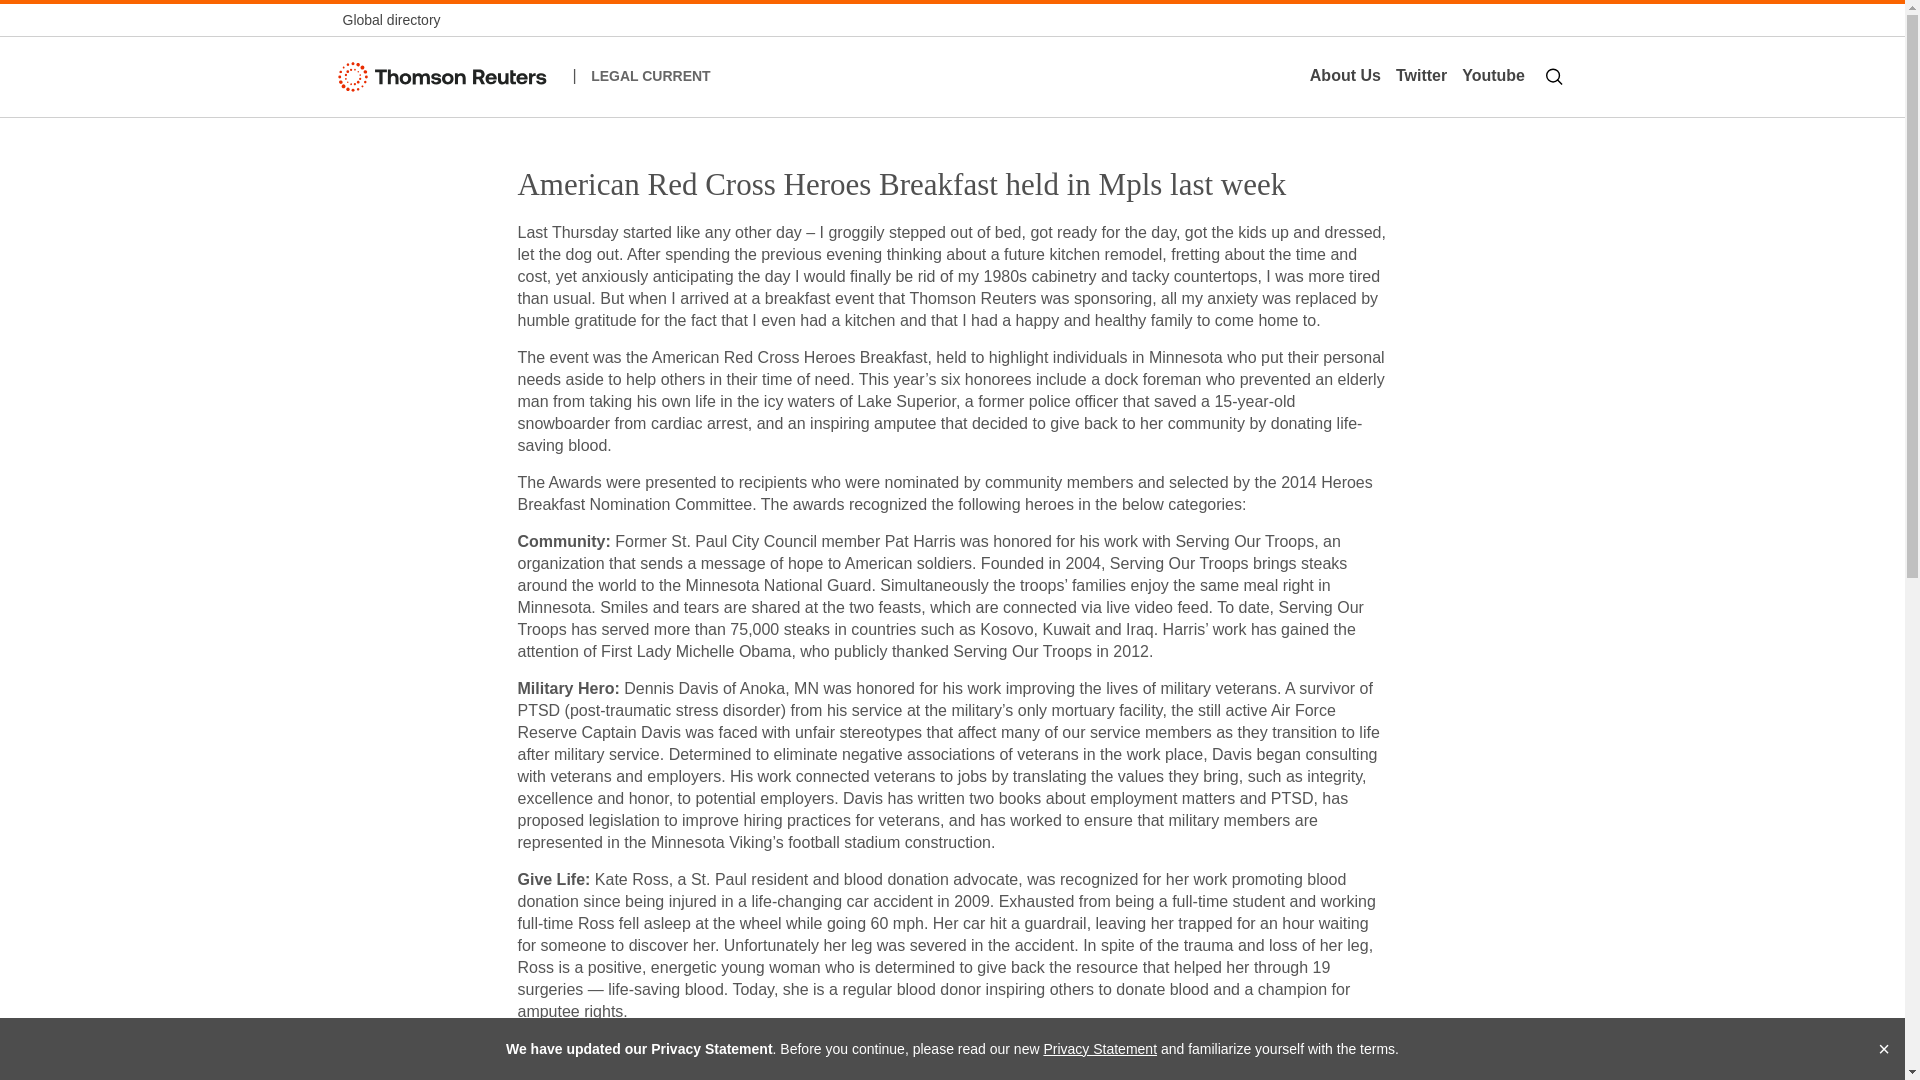 The image size is (1920, 1080). Describe the element at coordinates (390, 20) in the screenshot. I see `Global directory` at that location.